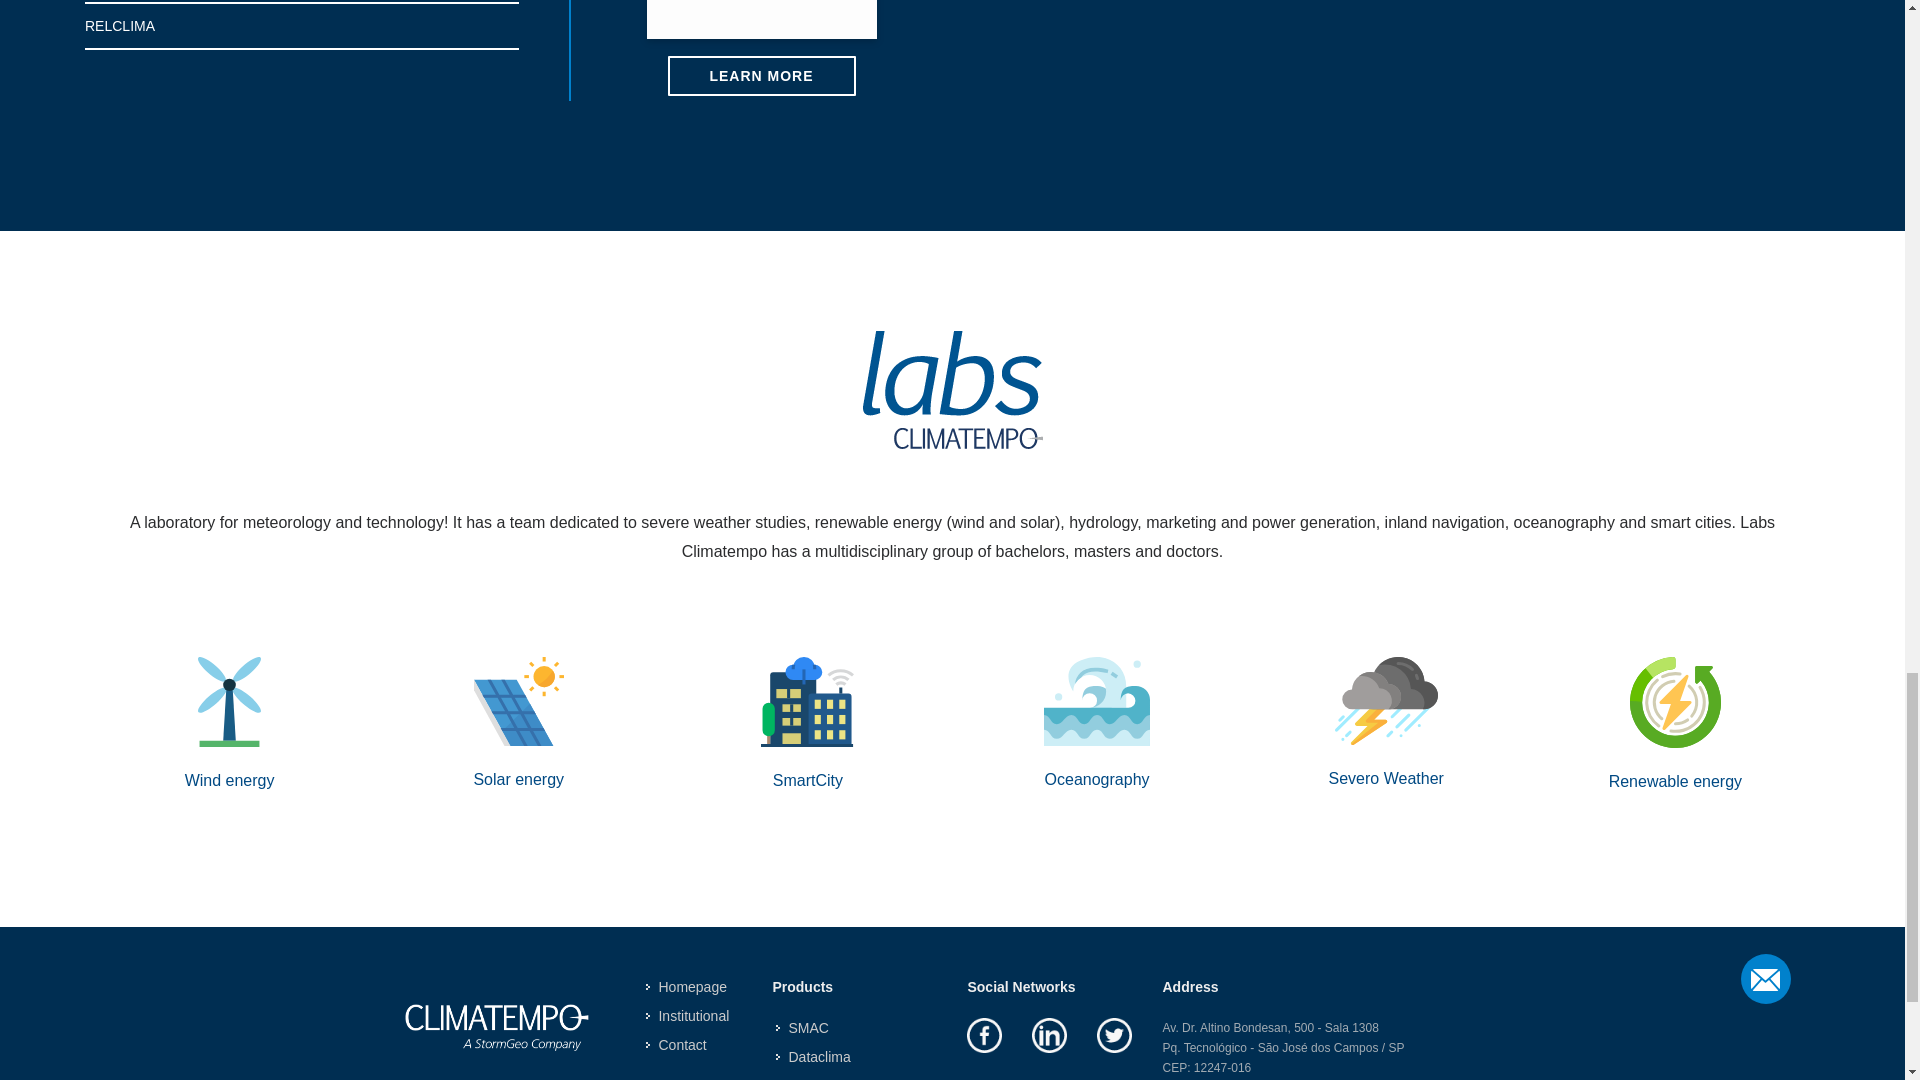 This screenshot has width=1920, height=1080. What do you see at coordinates (676, 1045) in the screenshot?
I see `Contact` at bounding box center [676, 1045].